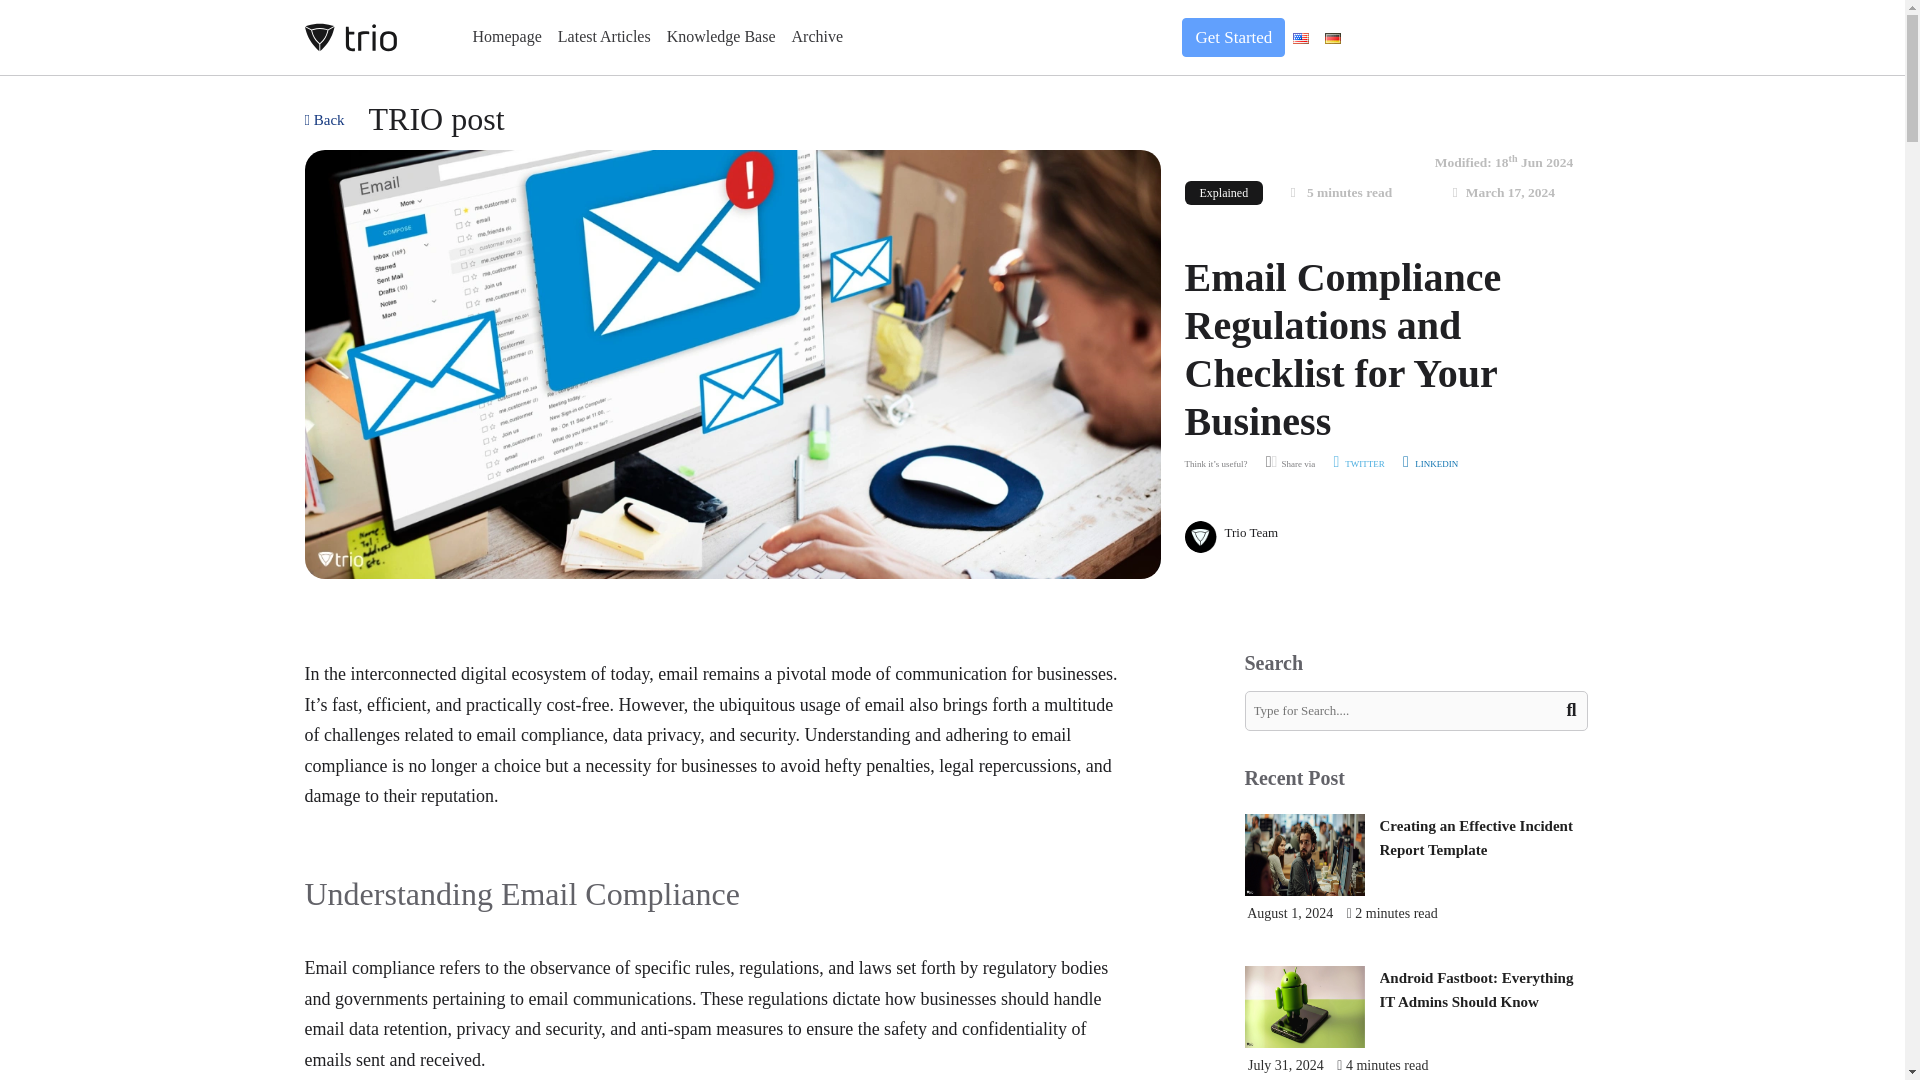 This screenshot has height=1080, width=1920. What do you see at coordinates (604, 37) in the screenshot?
I see `Latest Articles` at bounding box center [604, 37].